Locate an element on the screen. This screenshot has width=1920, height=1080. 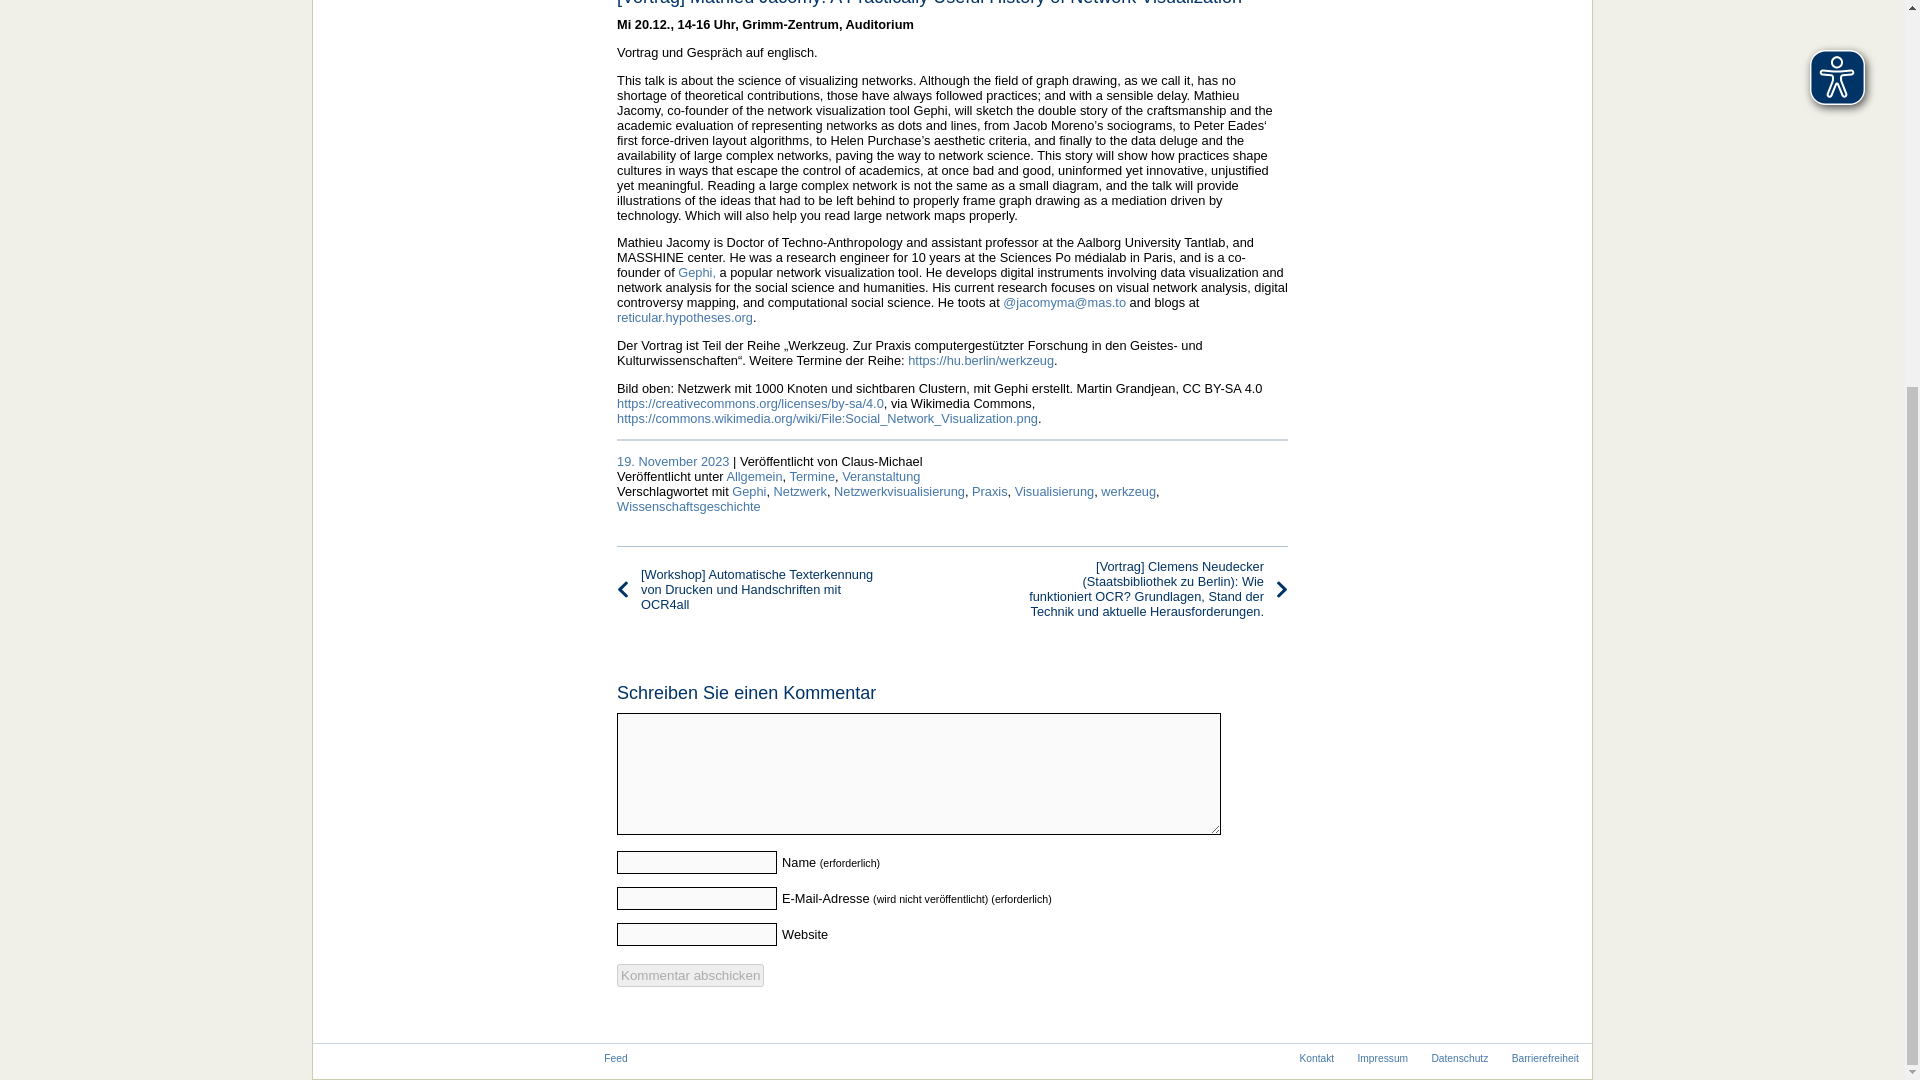
Netzwerk is located at coordinates (800, 490).